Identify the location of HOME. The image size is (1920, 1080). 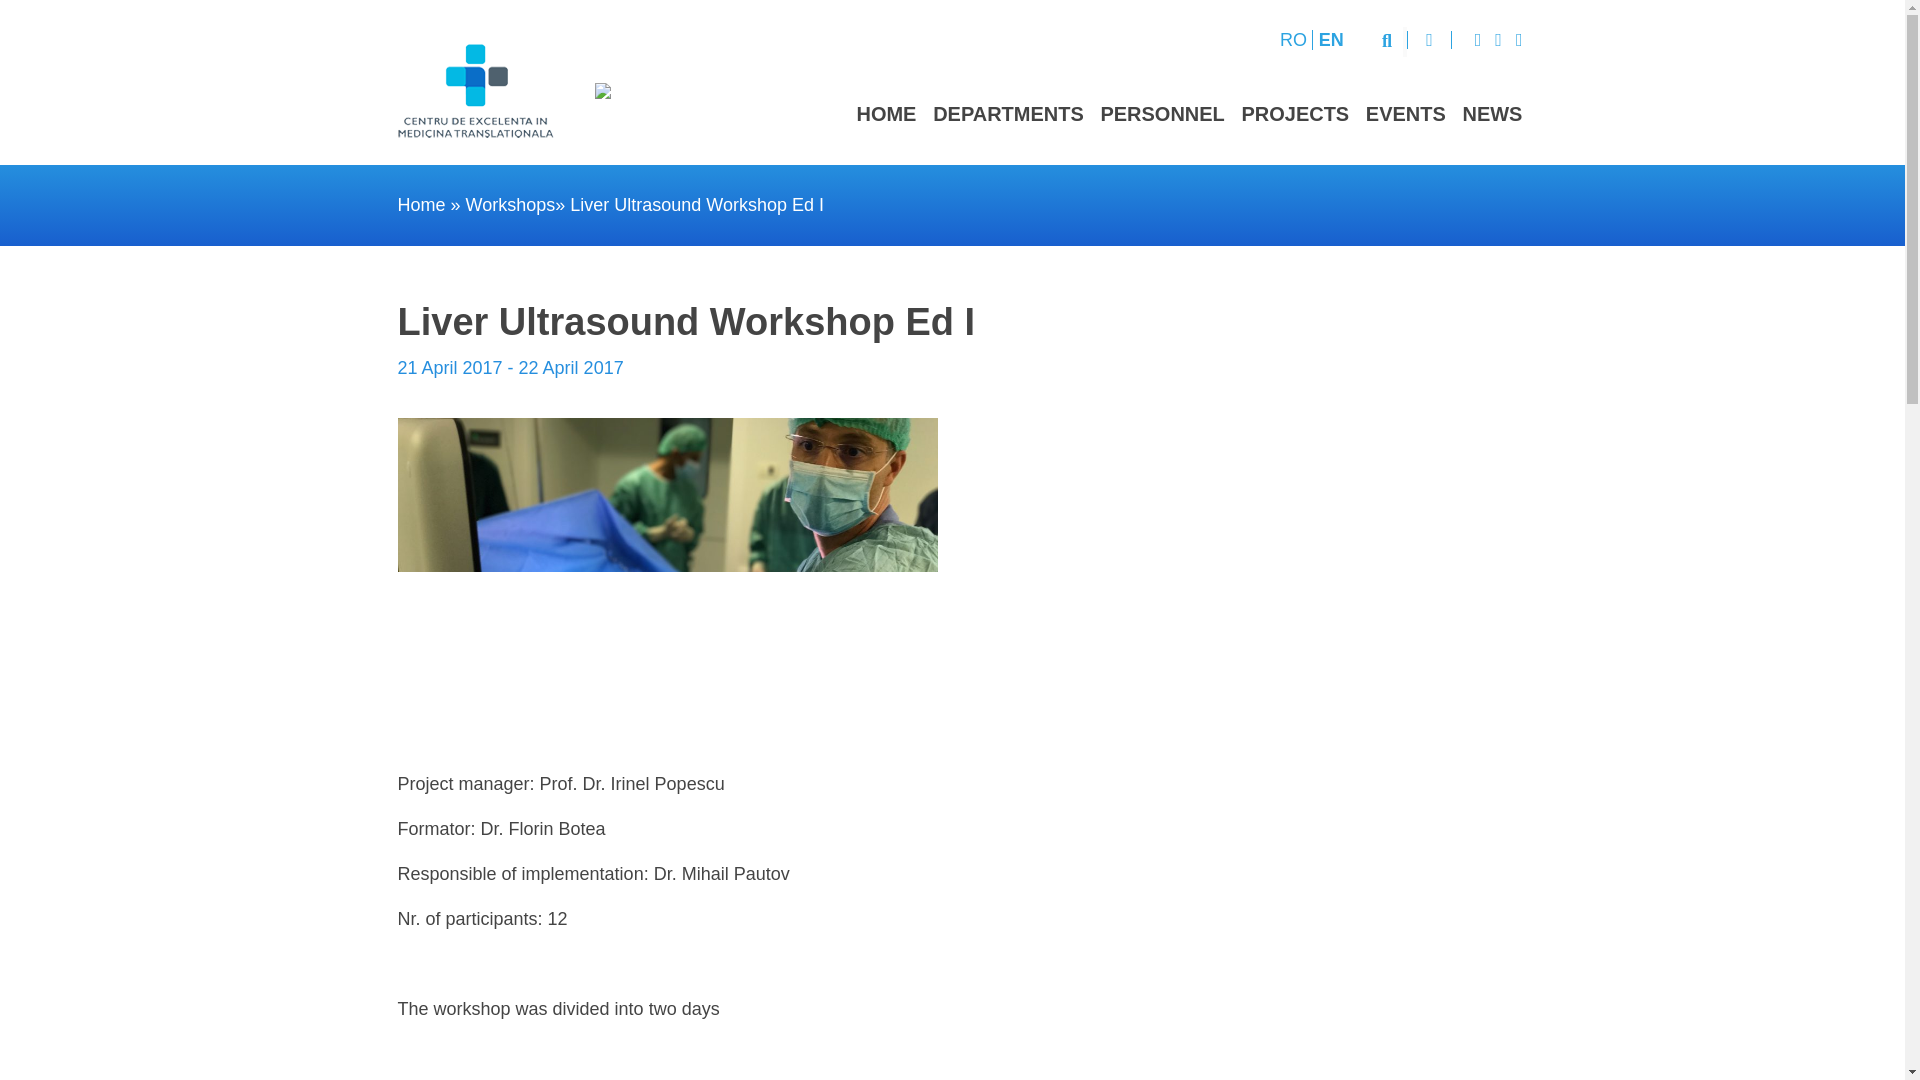
(886, 114).